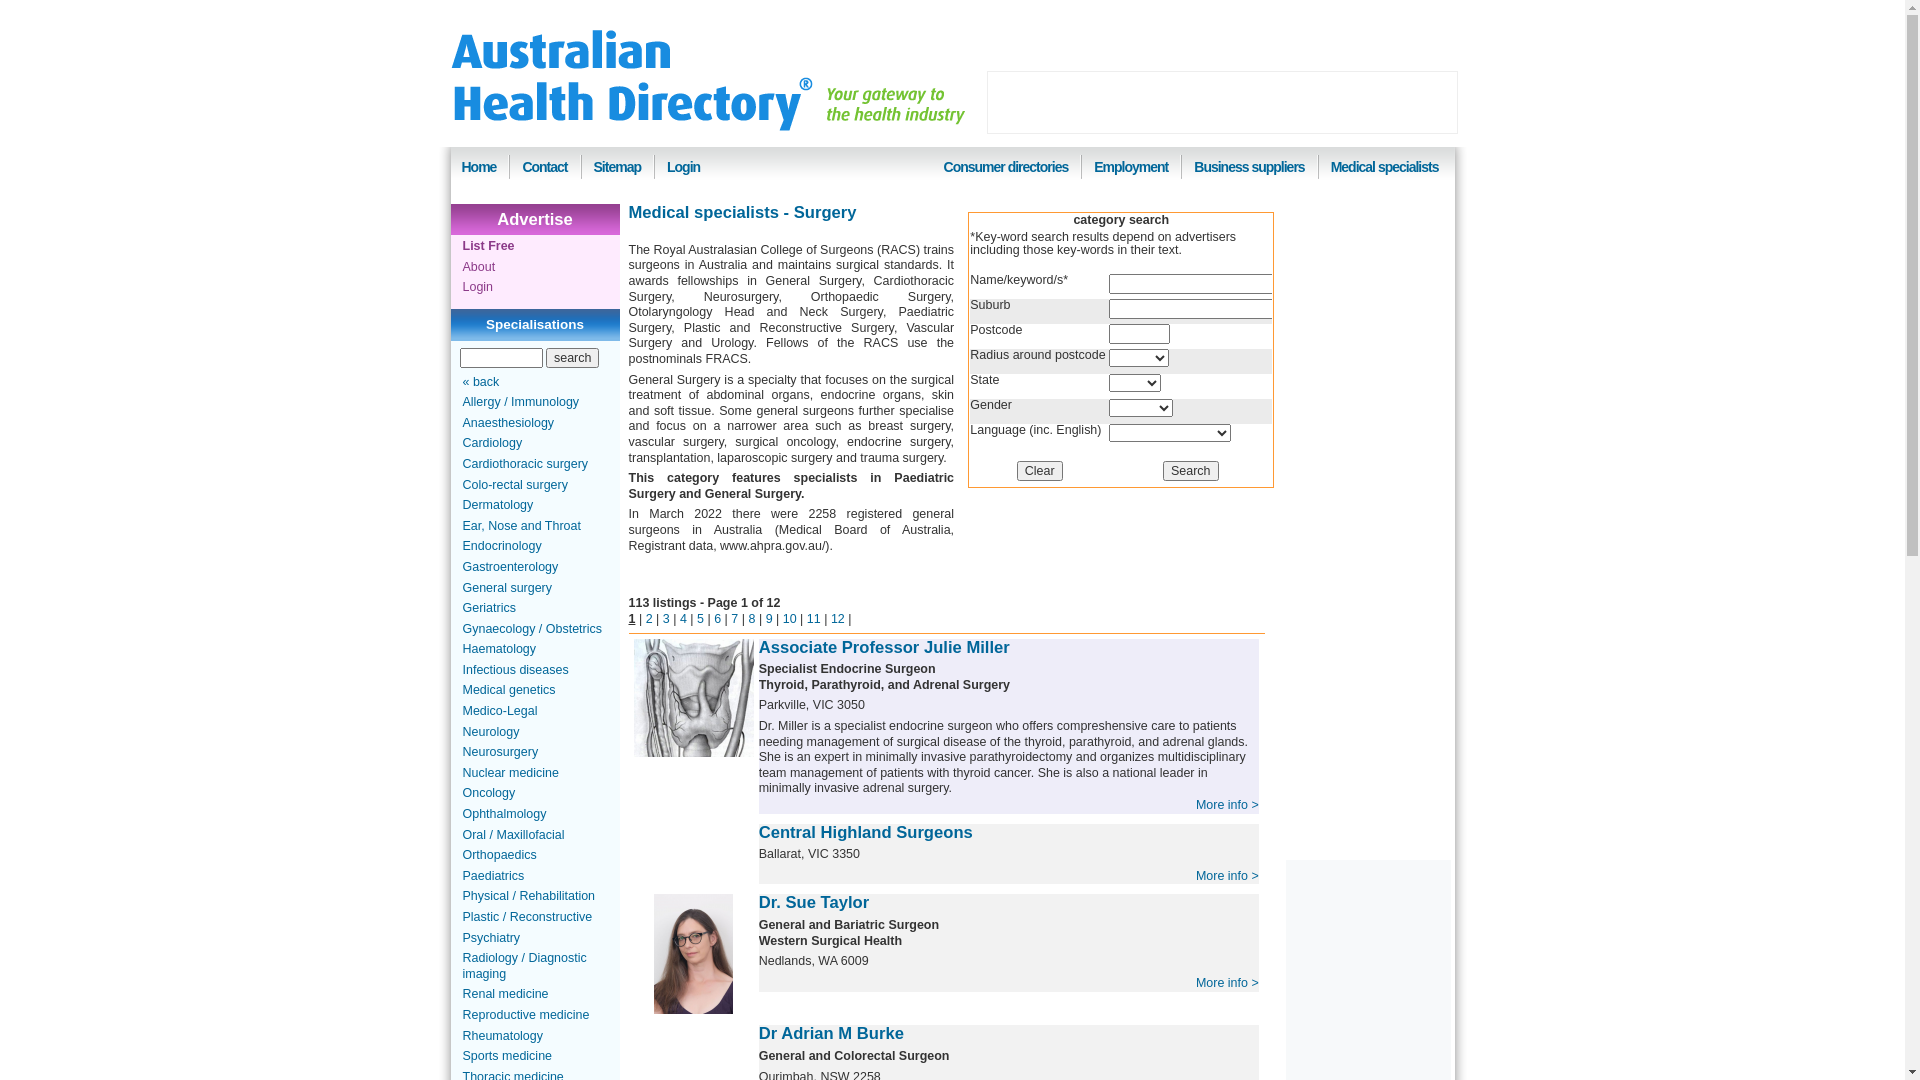 Image resolution: width=1920 pixels, height=1080 pixels. What do you see at coordinates (488, 793) in the screenshot?
I see `Oncology` at bounding box center [488, 793].